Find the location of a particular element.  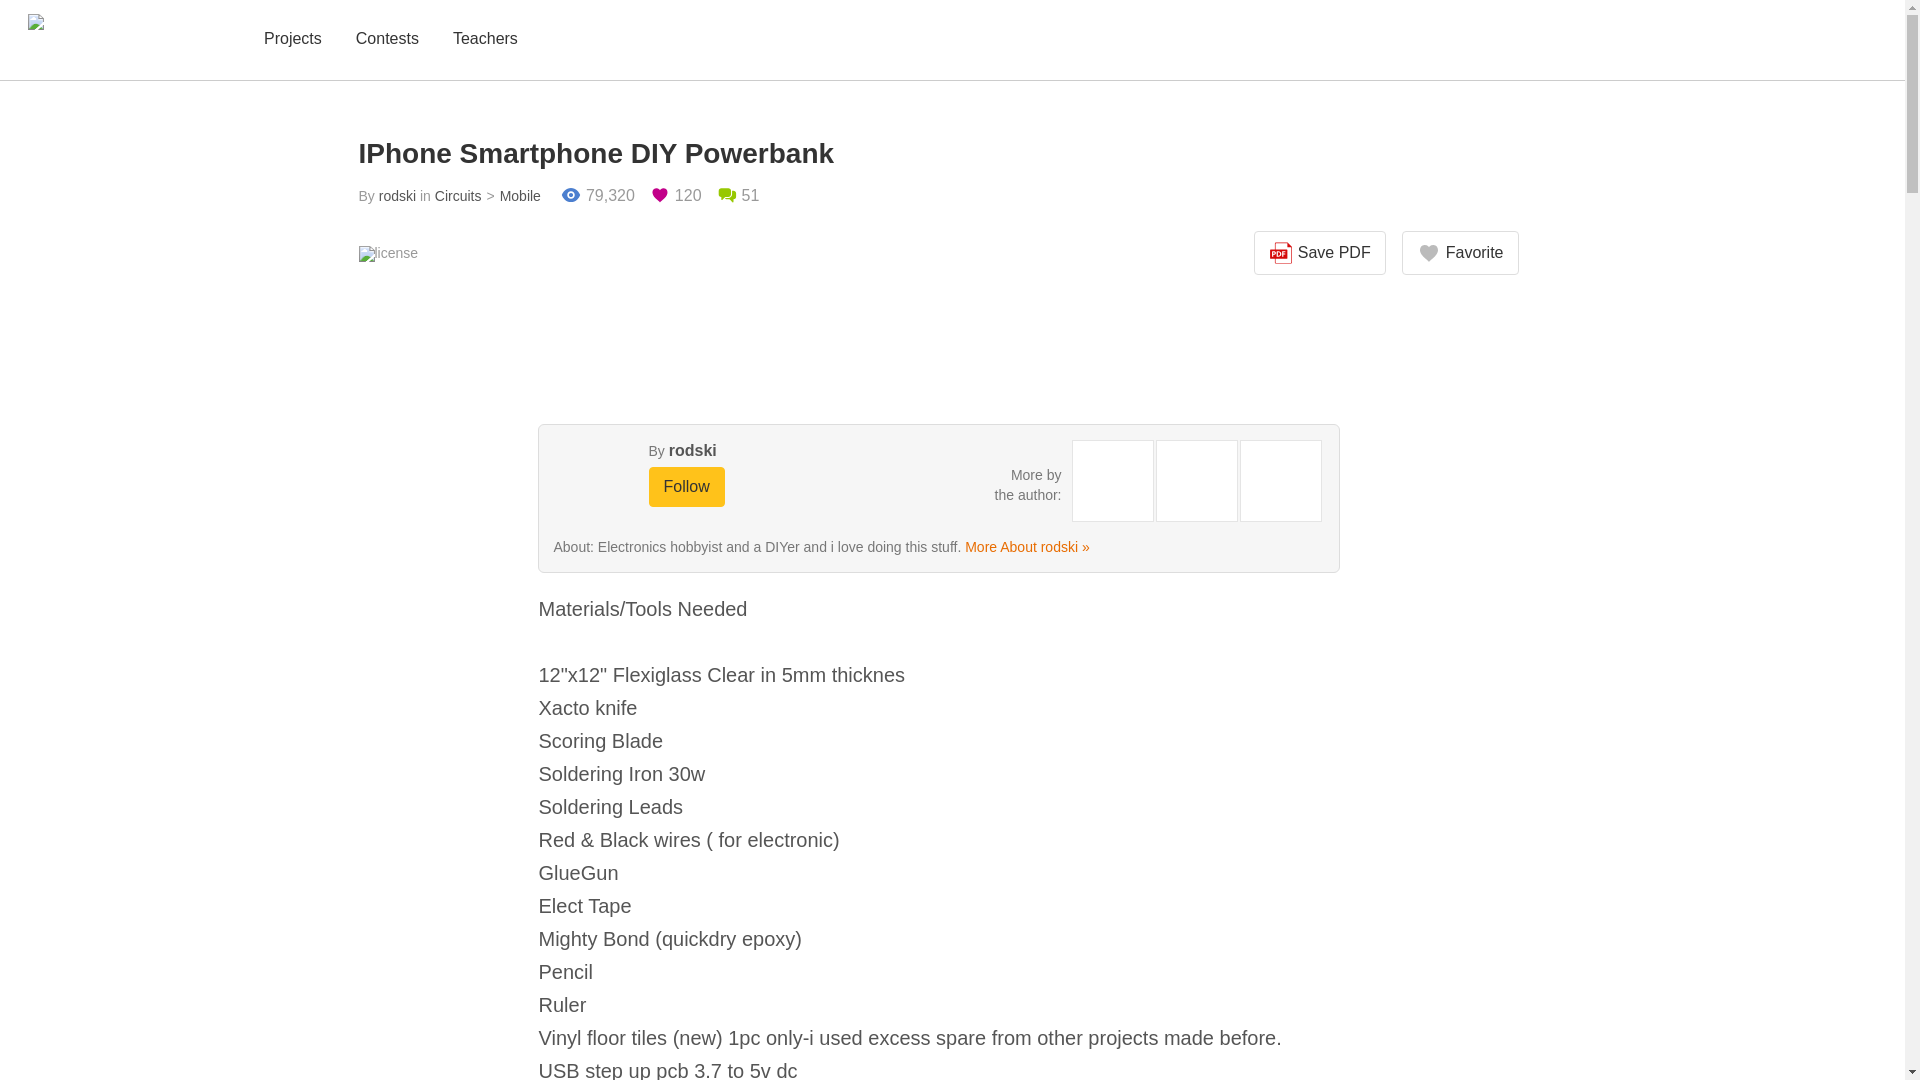

rodski is located at coordinates (692, 450).